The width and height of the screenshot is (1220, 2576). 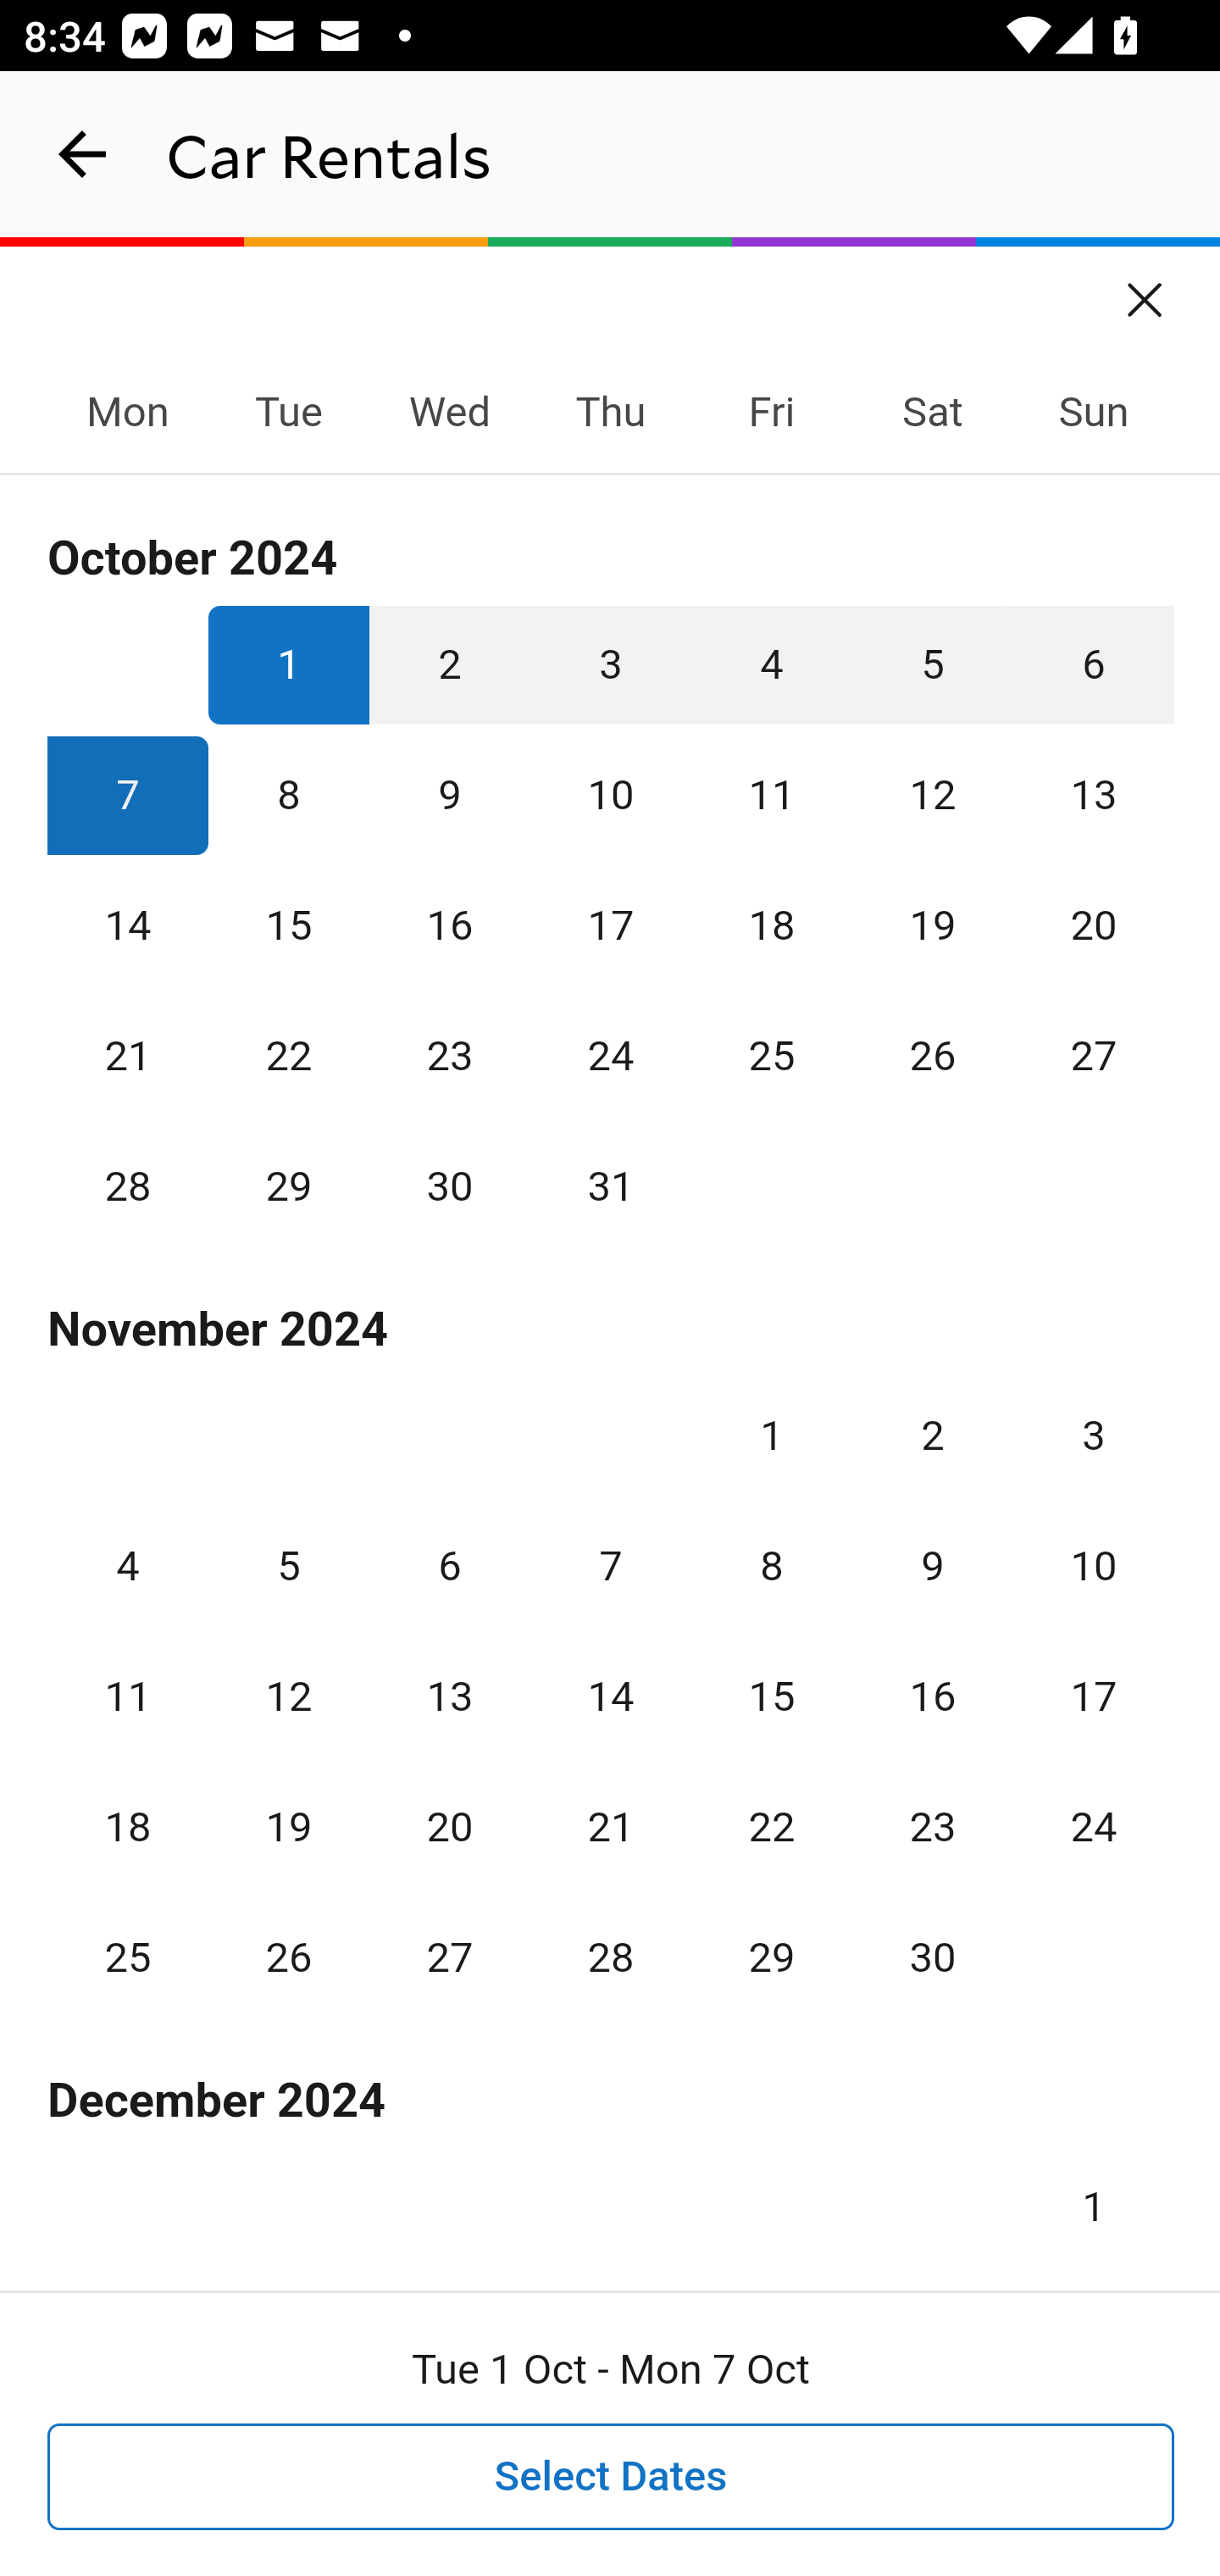 I want to click on 19 October 2024, so click(x=932, y=925).